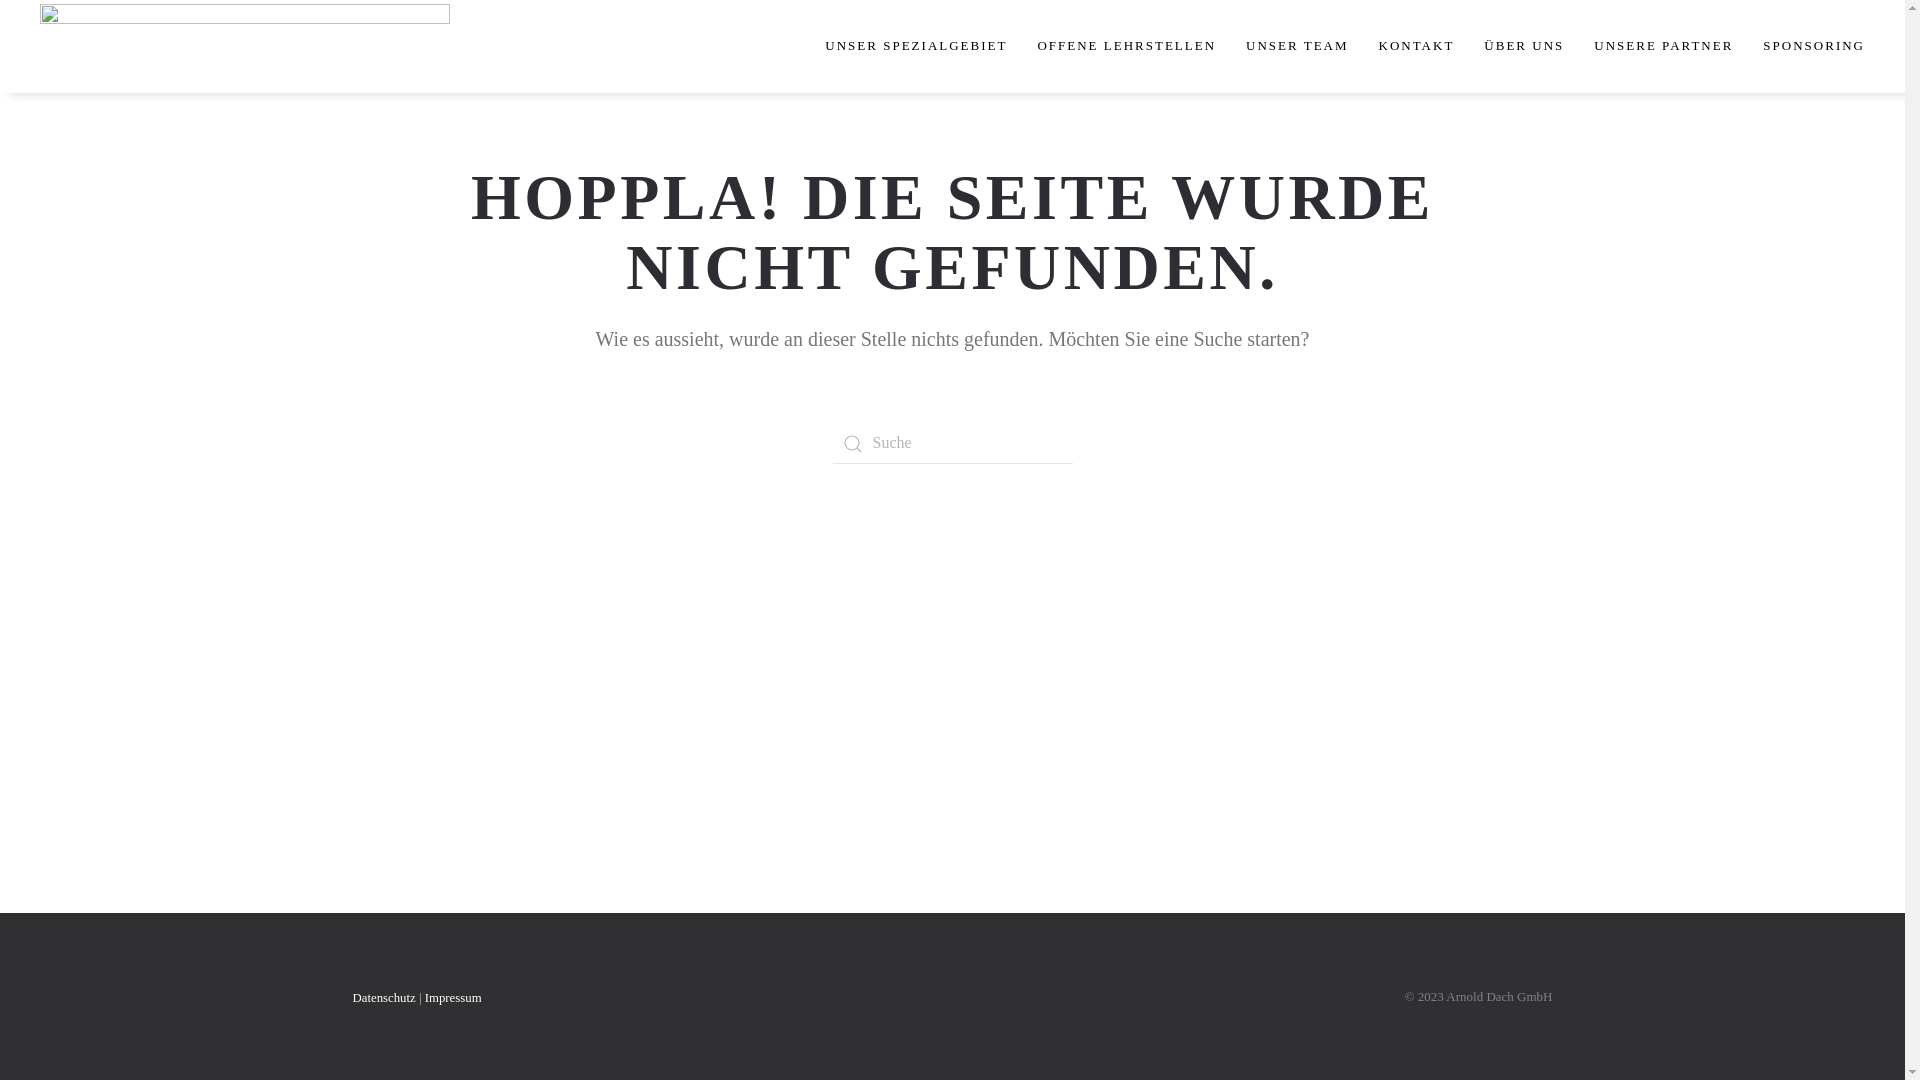  Describe the element at coordinates (1126, 46) in the screenshot. I see `OFFENE LEHRSTELLEN` at that location.